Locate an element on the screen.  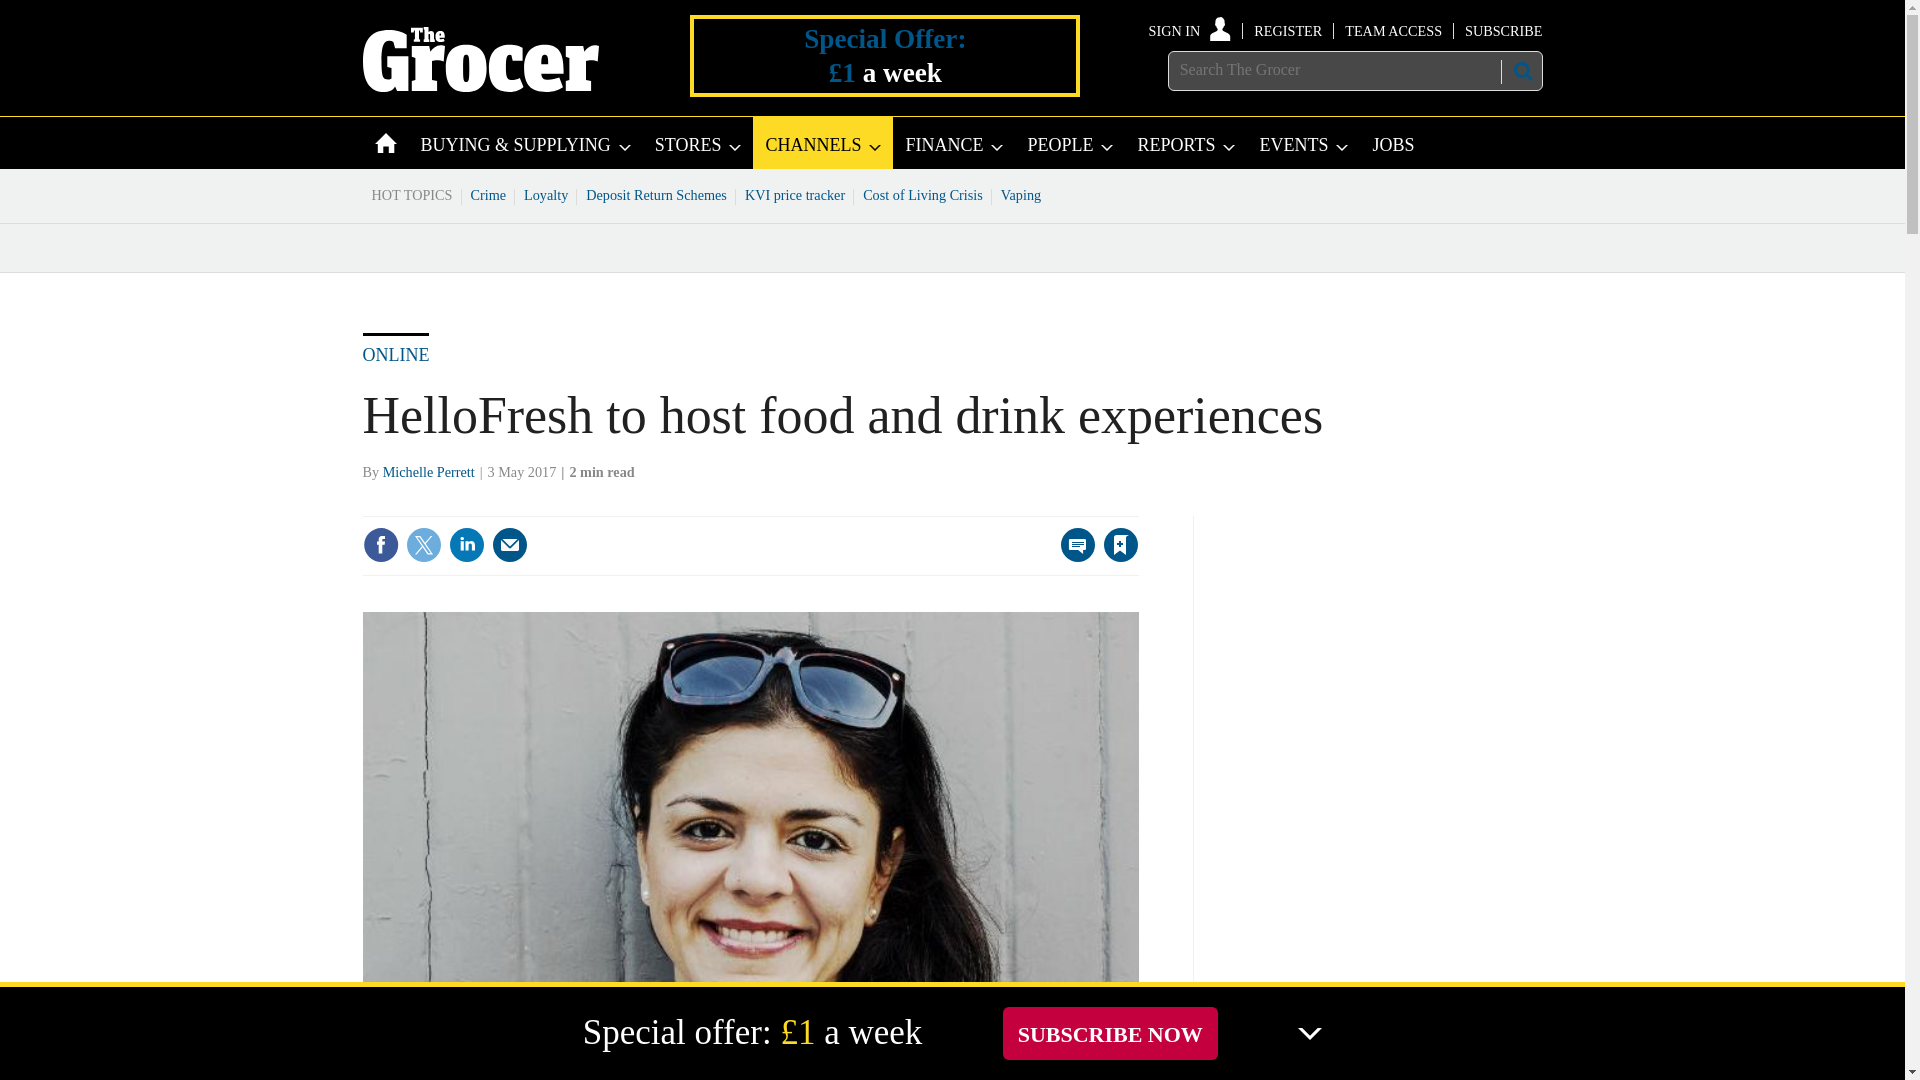
No comments is located at coordinates (1072, 556).